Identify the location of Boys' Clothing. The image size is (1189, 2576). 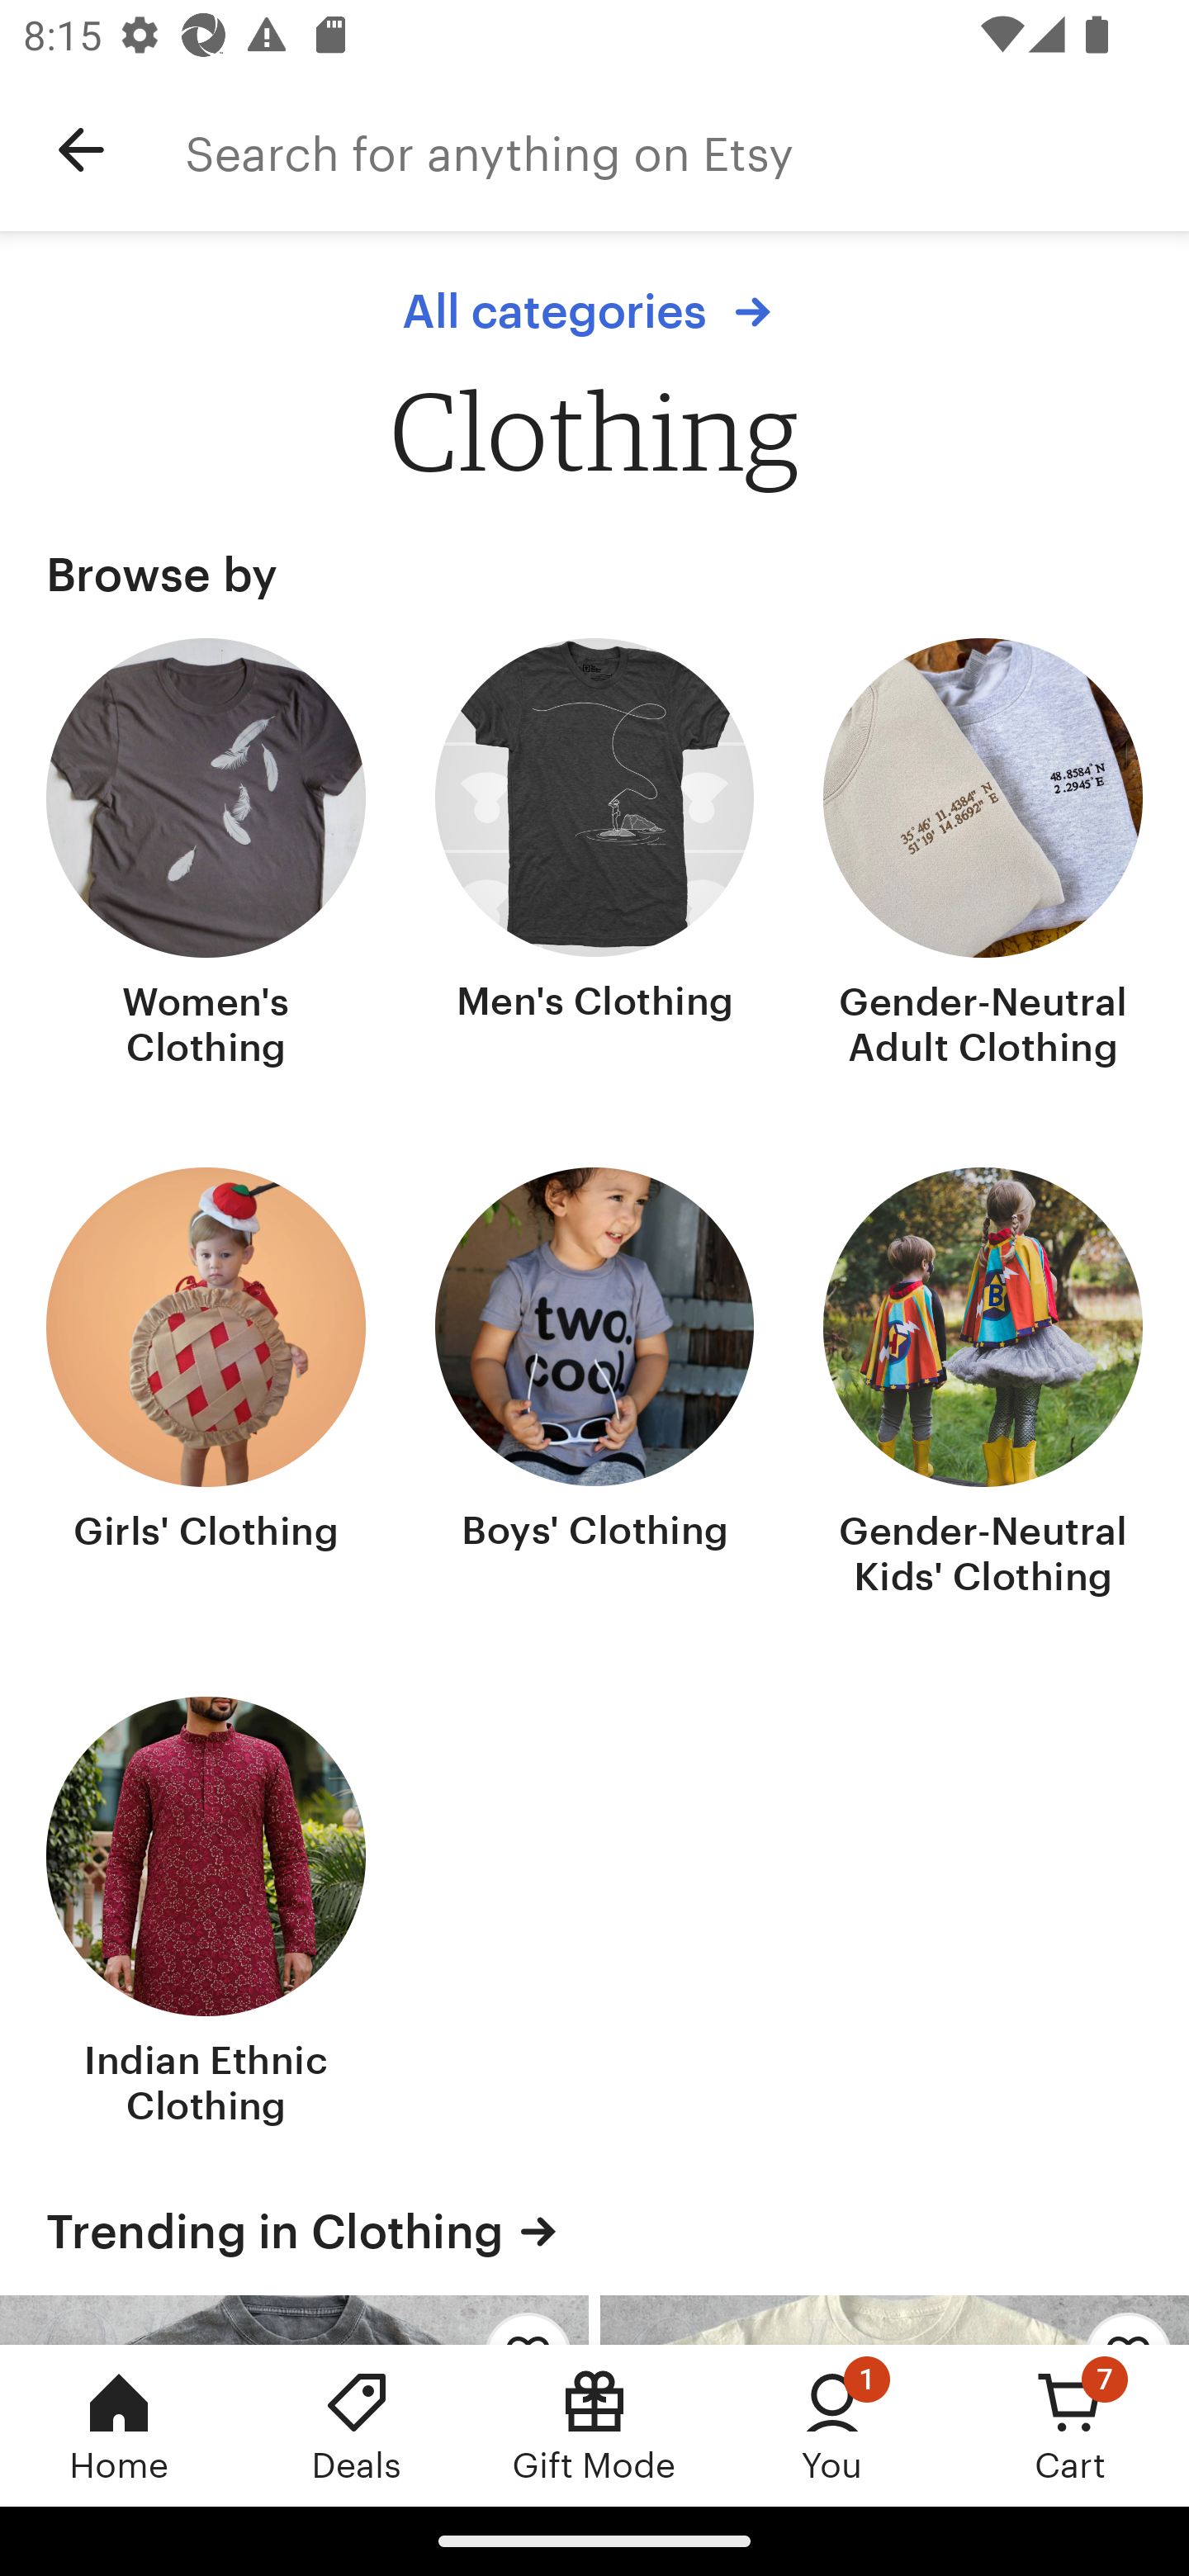
(594, 1385).